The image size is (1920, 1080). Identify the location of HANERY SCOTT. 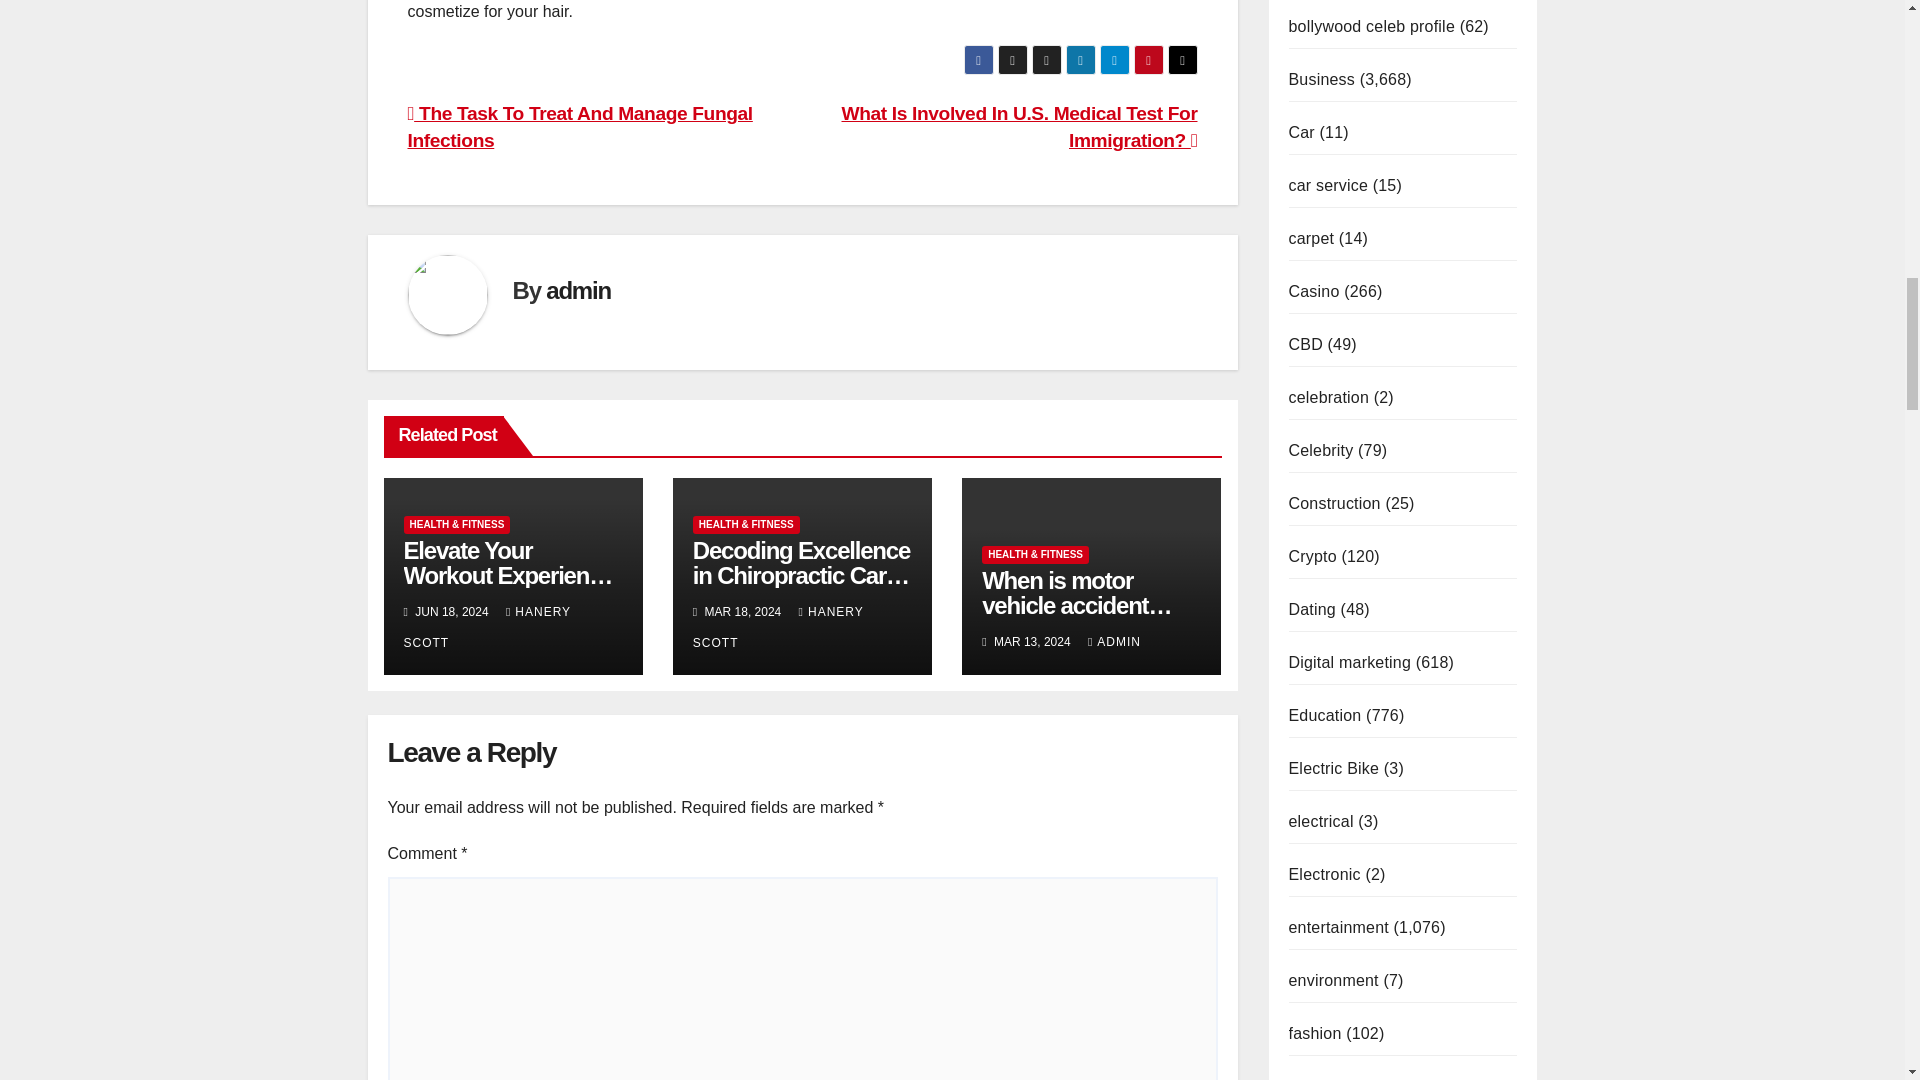
(778, 627).